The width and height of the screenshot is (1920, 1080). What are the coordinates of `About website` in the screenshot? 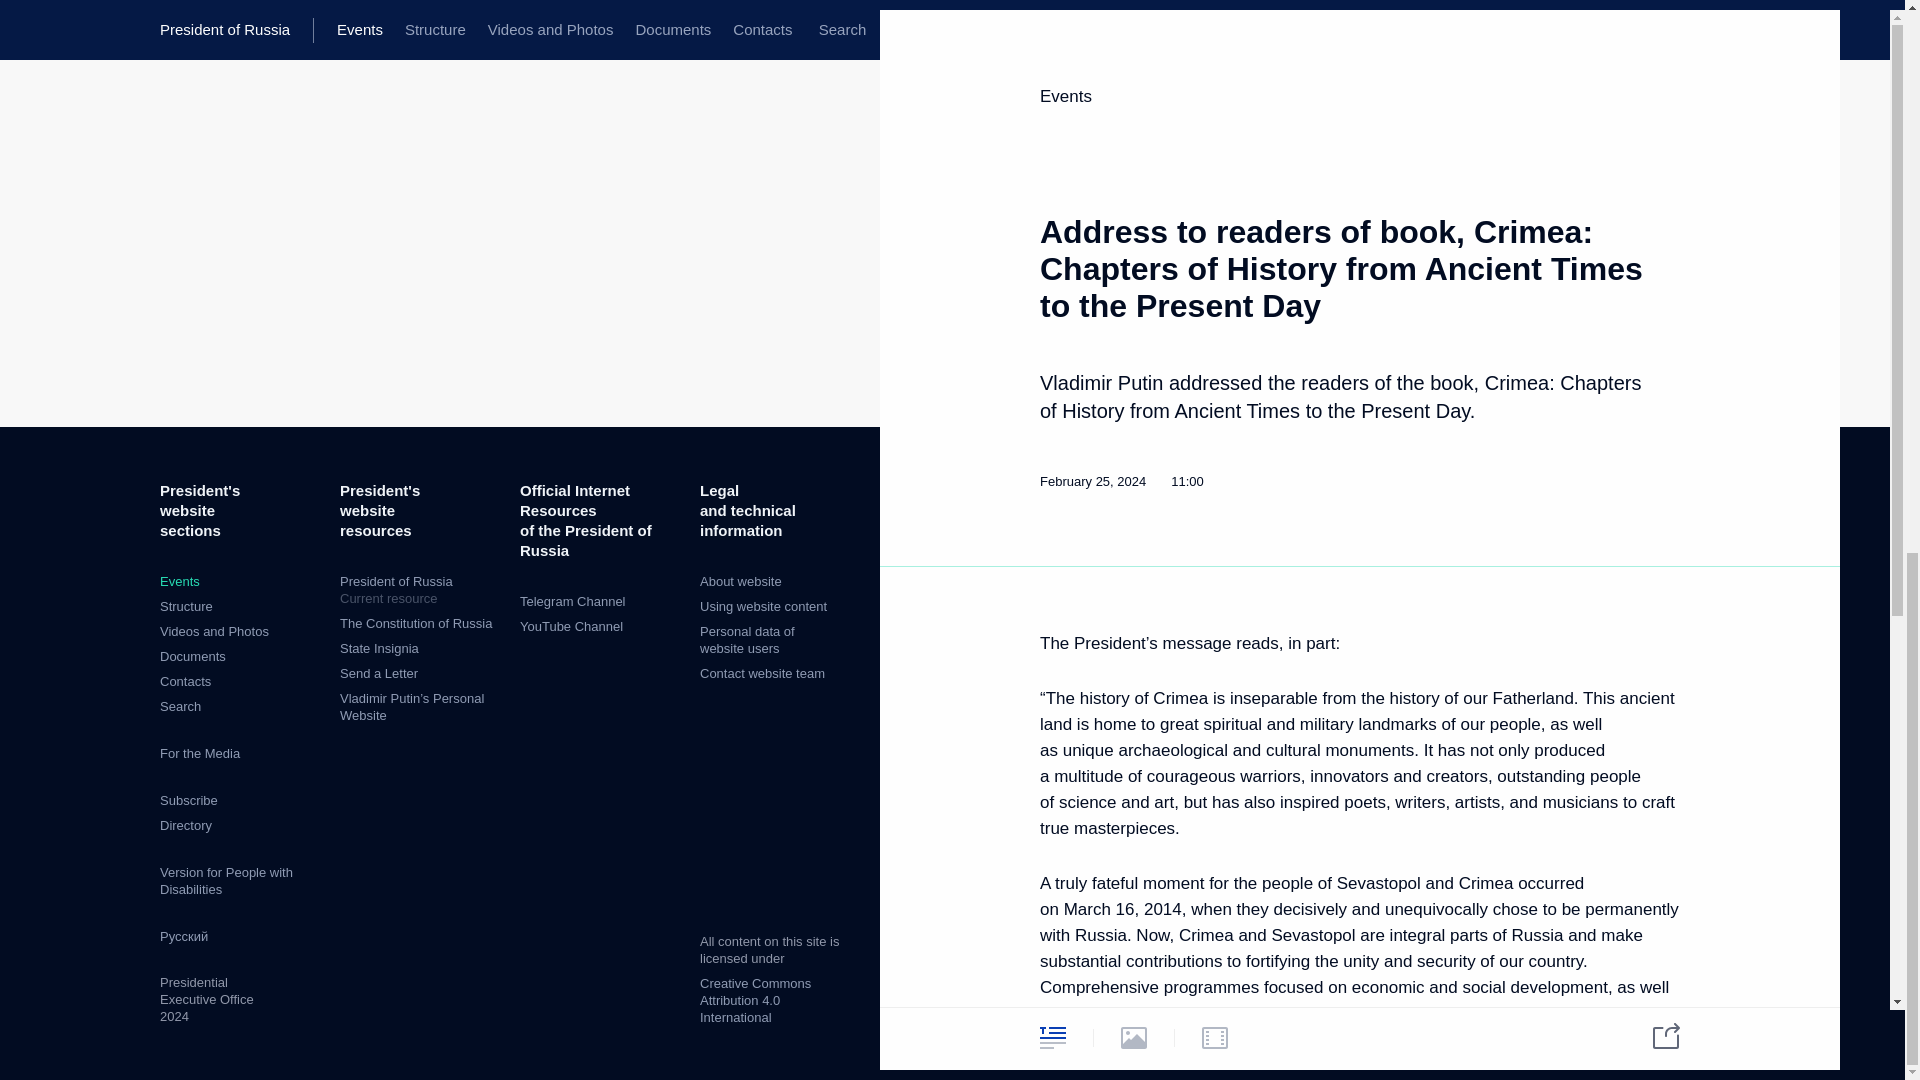 It's located at (740, 580).